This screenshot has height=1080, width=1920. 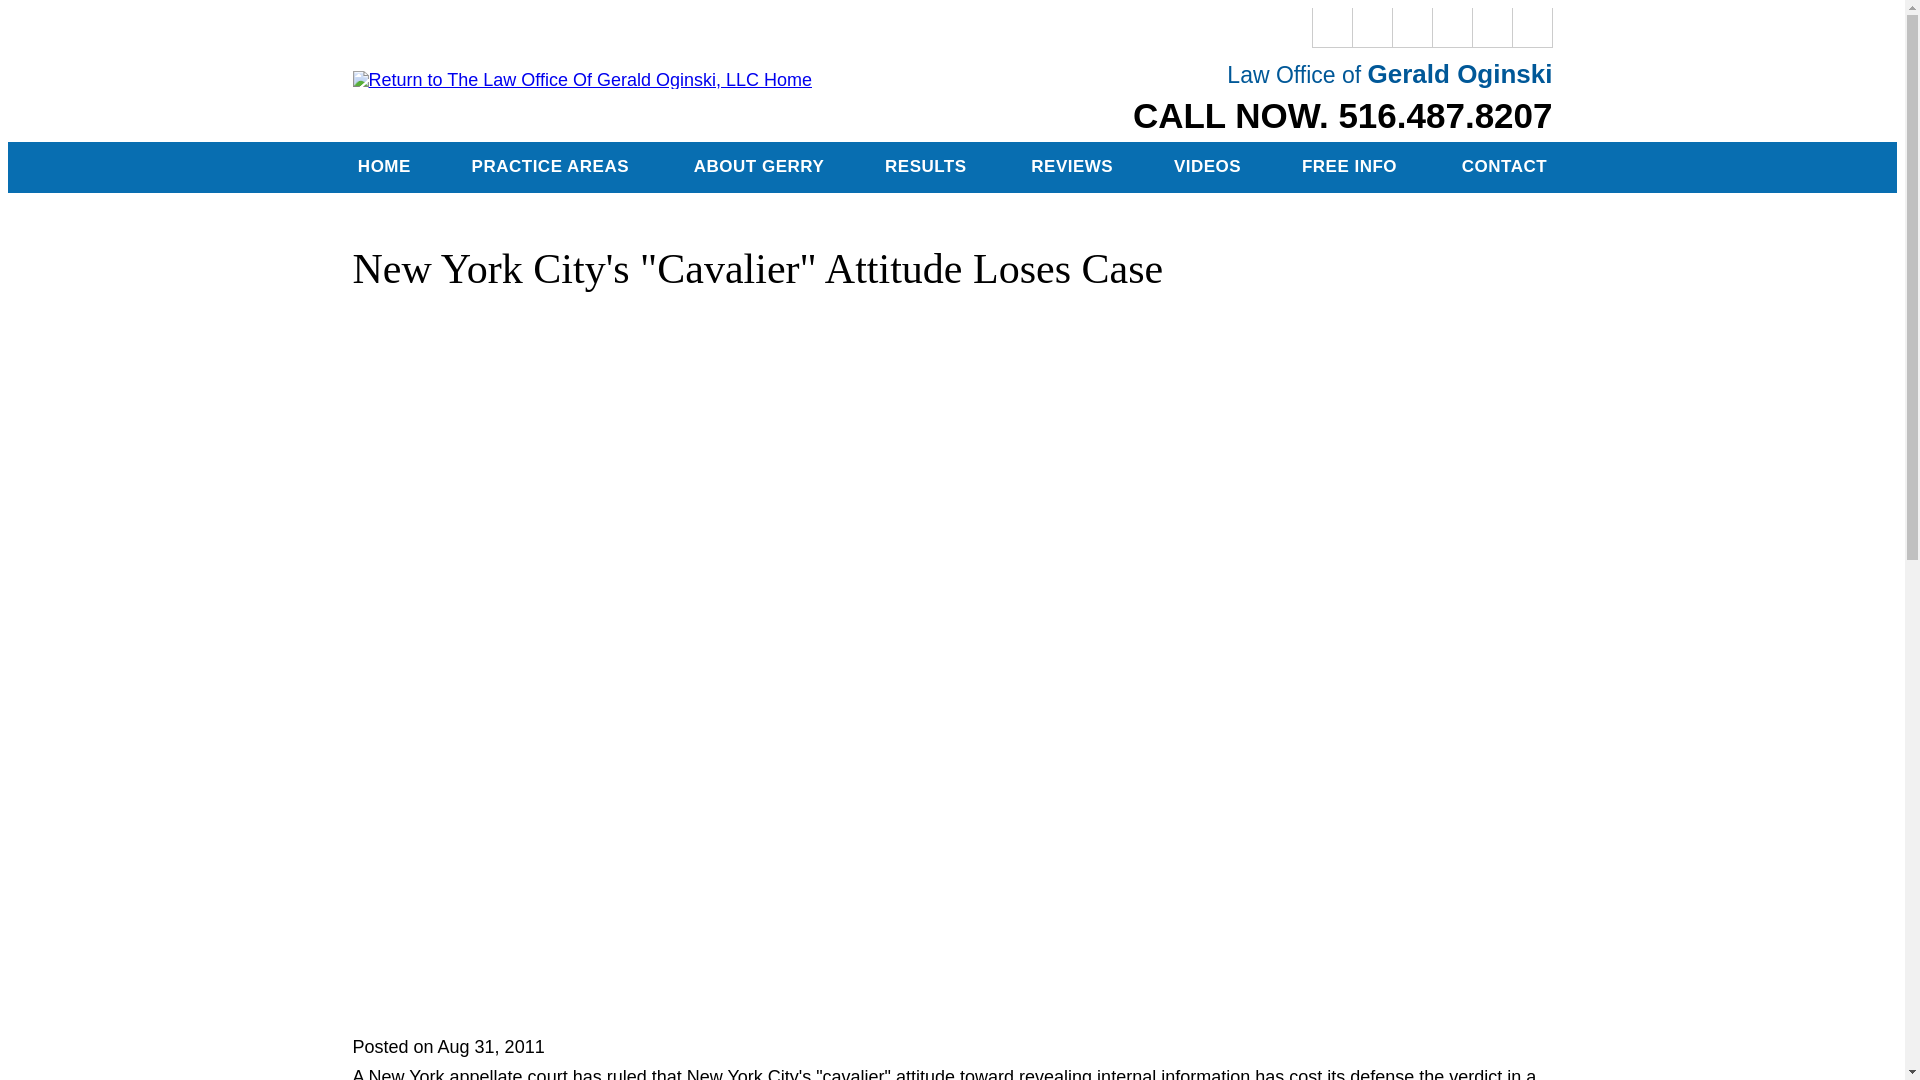 I want to click on CONTACT, so click(x=1503, y=167).